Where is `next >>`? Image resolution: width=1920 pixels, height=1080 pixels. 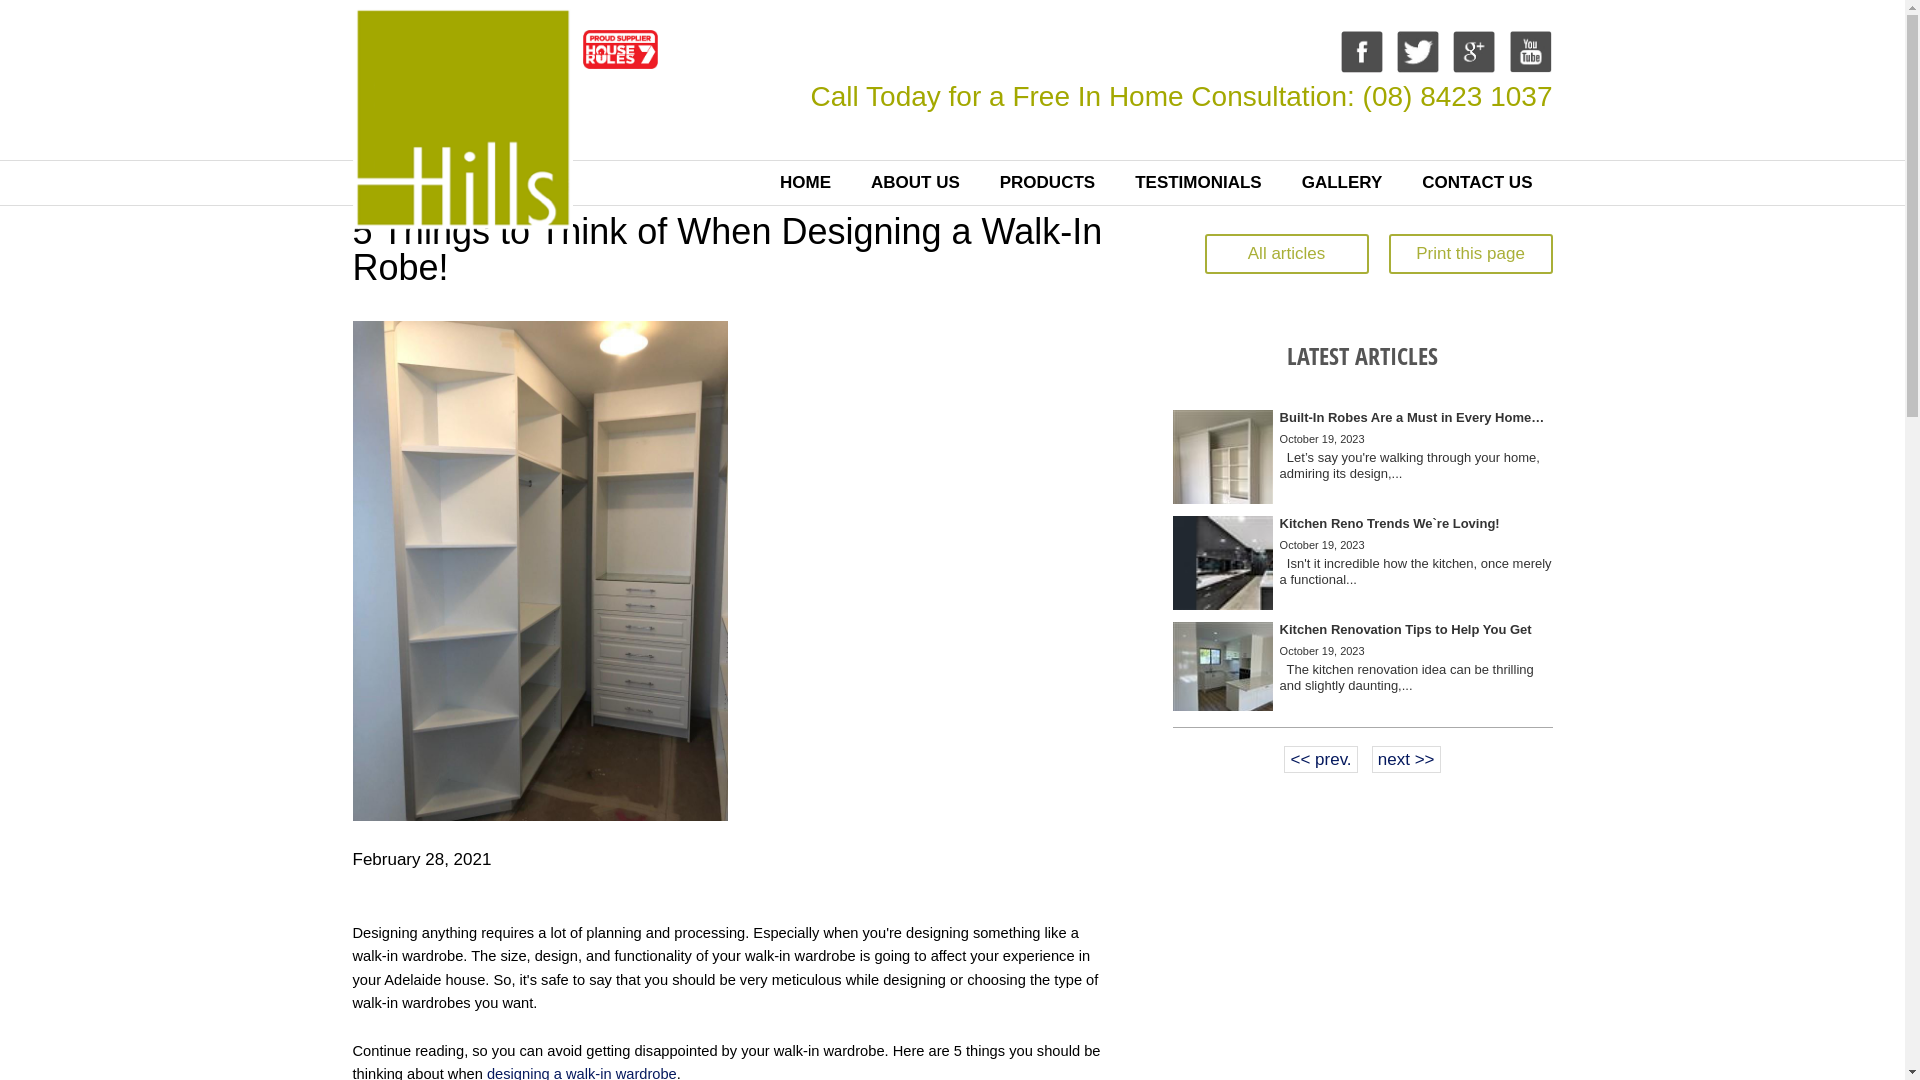
next >> is located at coordinates (1406, 760).